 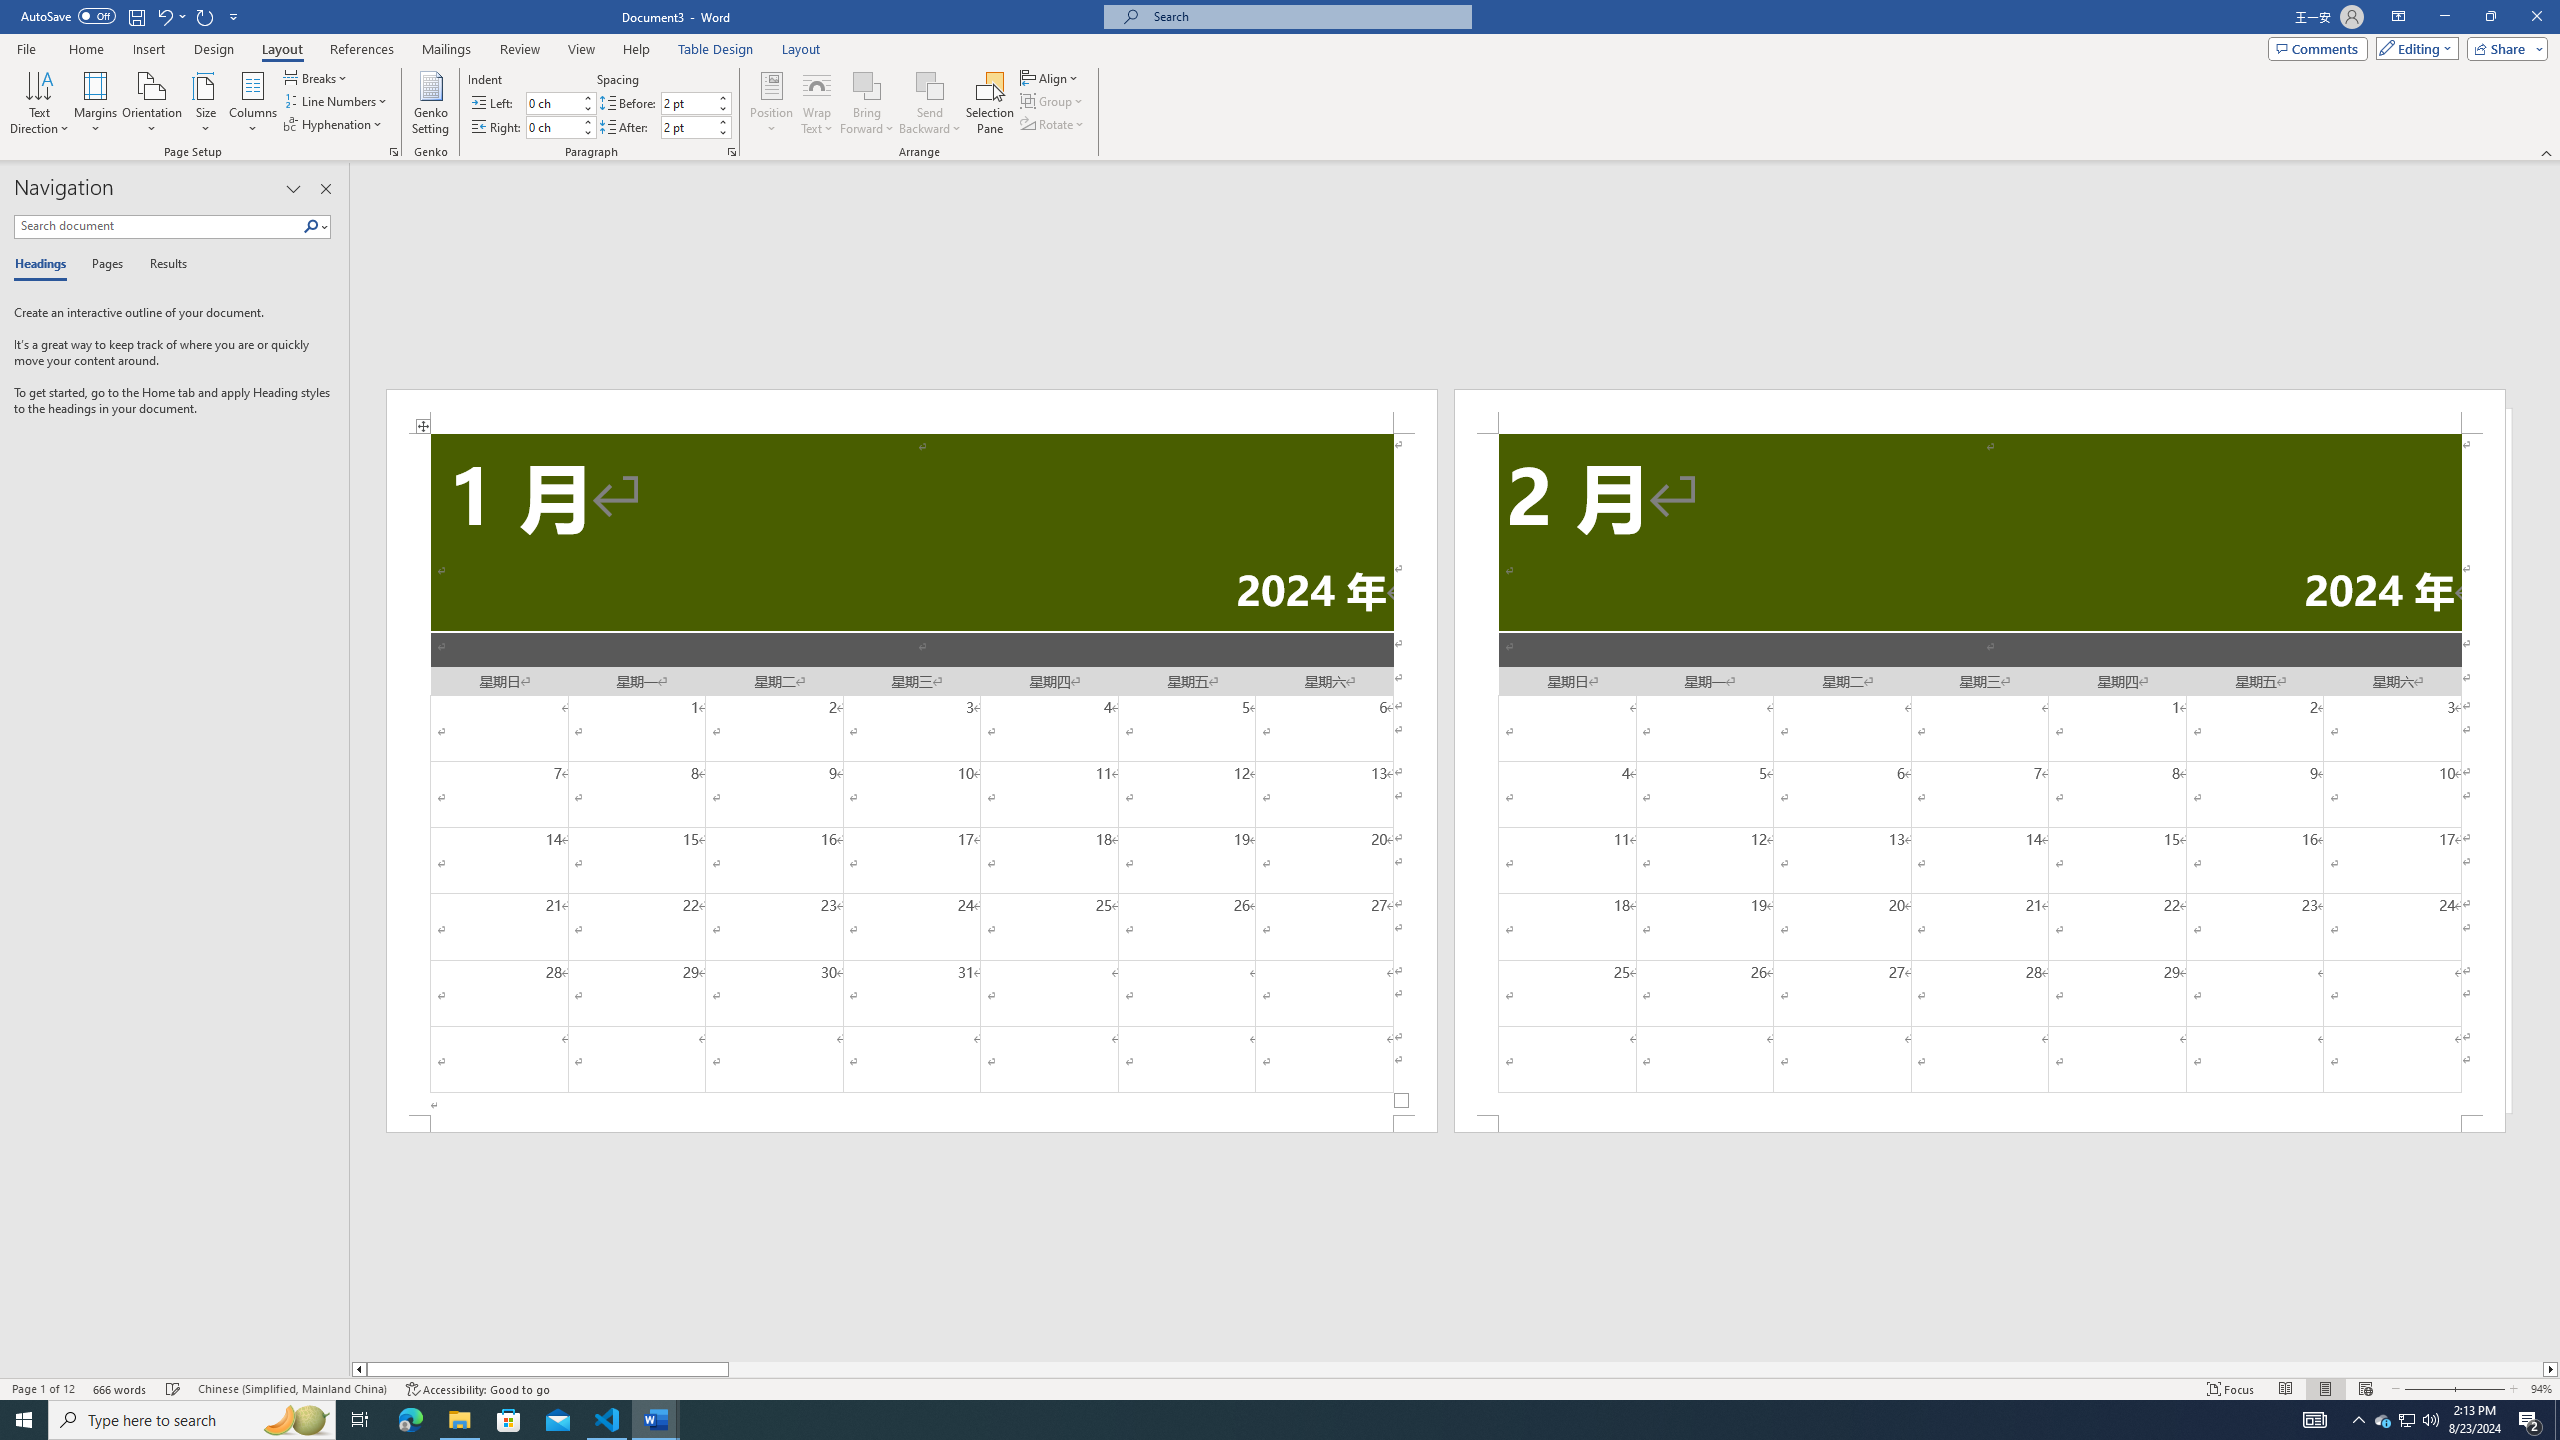 I want to click on Genko Setting..., so click(x=431, y=103).